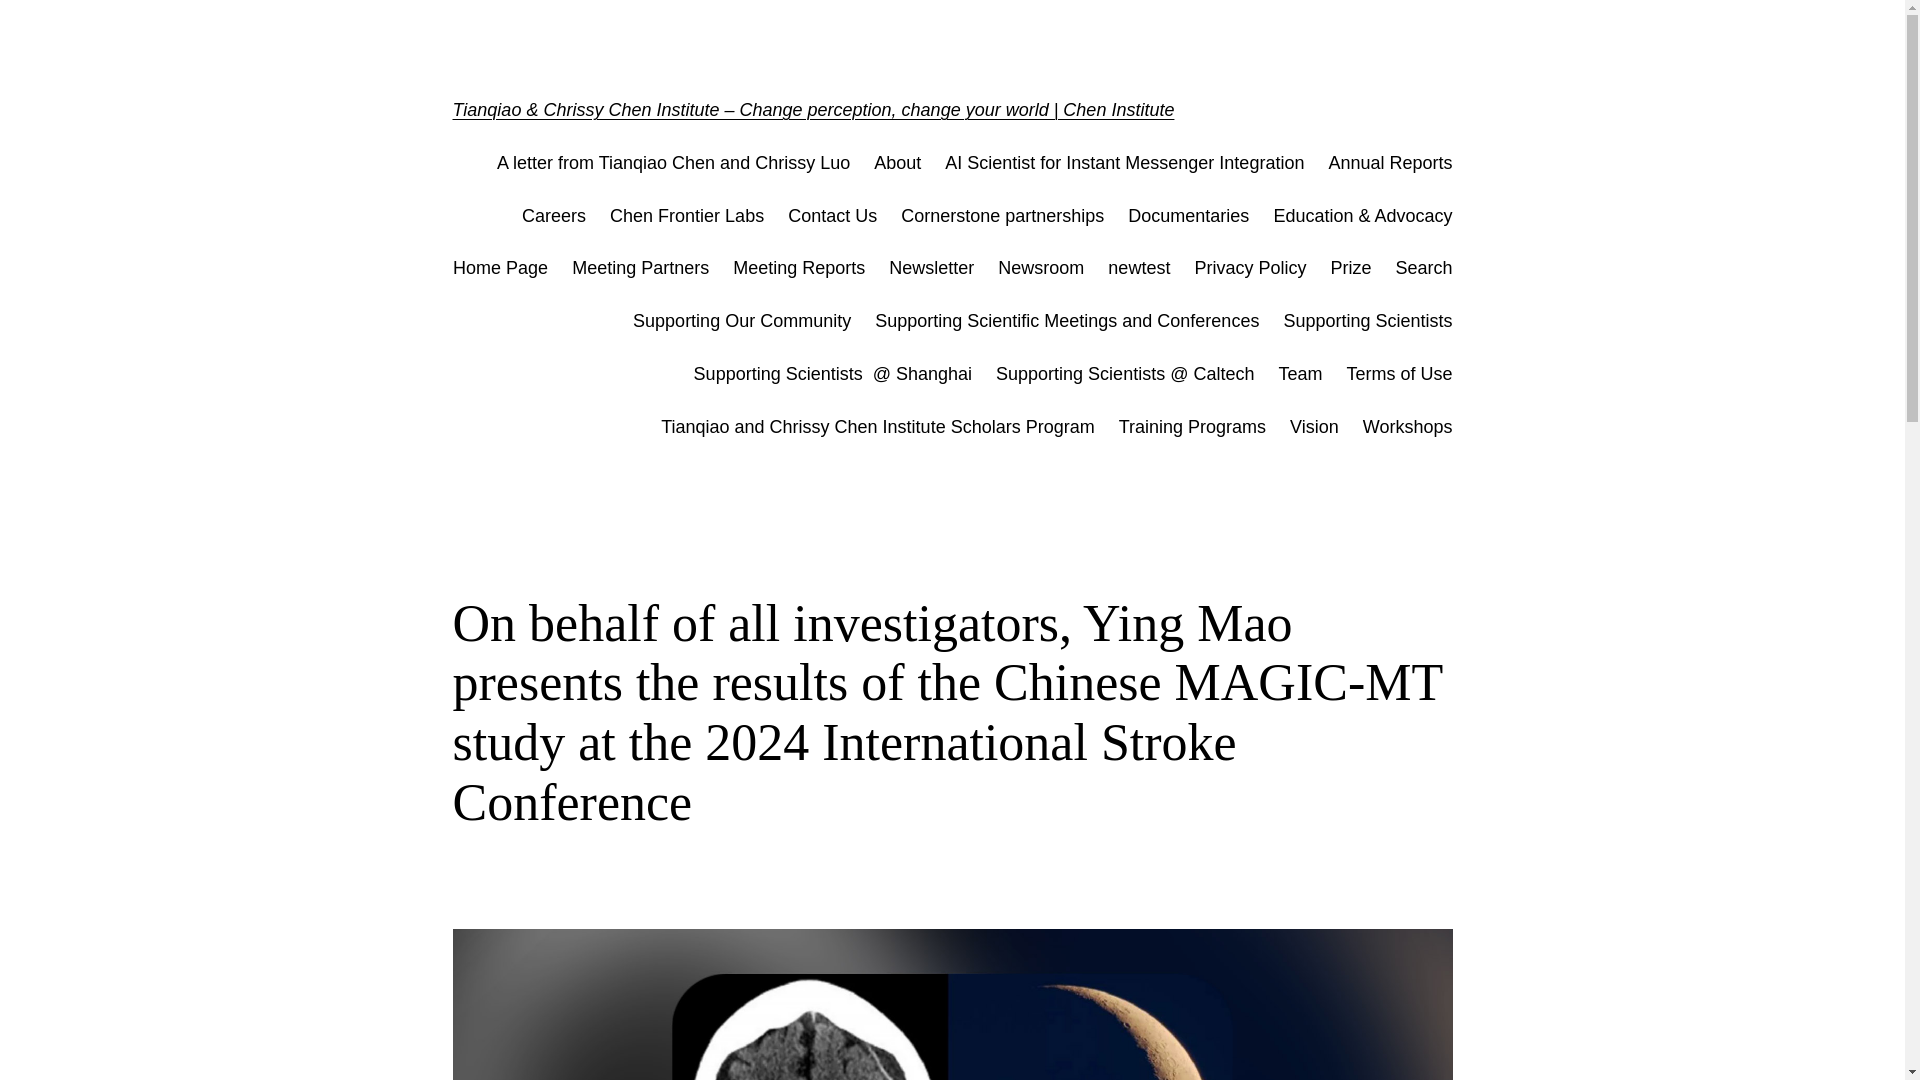 This screenshot has height=1080, width=1920. What do you see at coordinates (554, 216) in the screenshot?
I see `Careers` at bounding box center [554, 216].